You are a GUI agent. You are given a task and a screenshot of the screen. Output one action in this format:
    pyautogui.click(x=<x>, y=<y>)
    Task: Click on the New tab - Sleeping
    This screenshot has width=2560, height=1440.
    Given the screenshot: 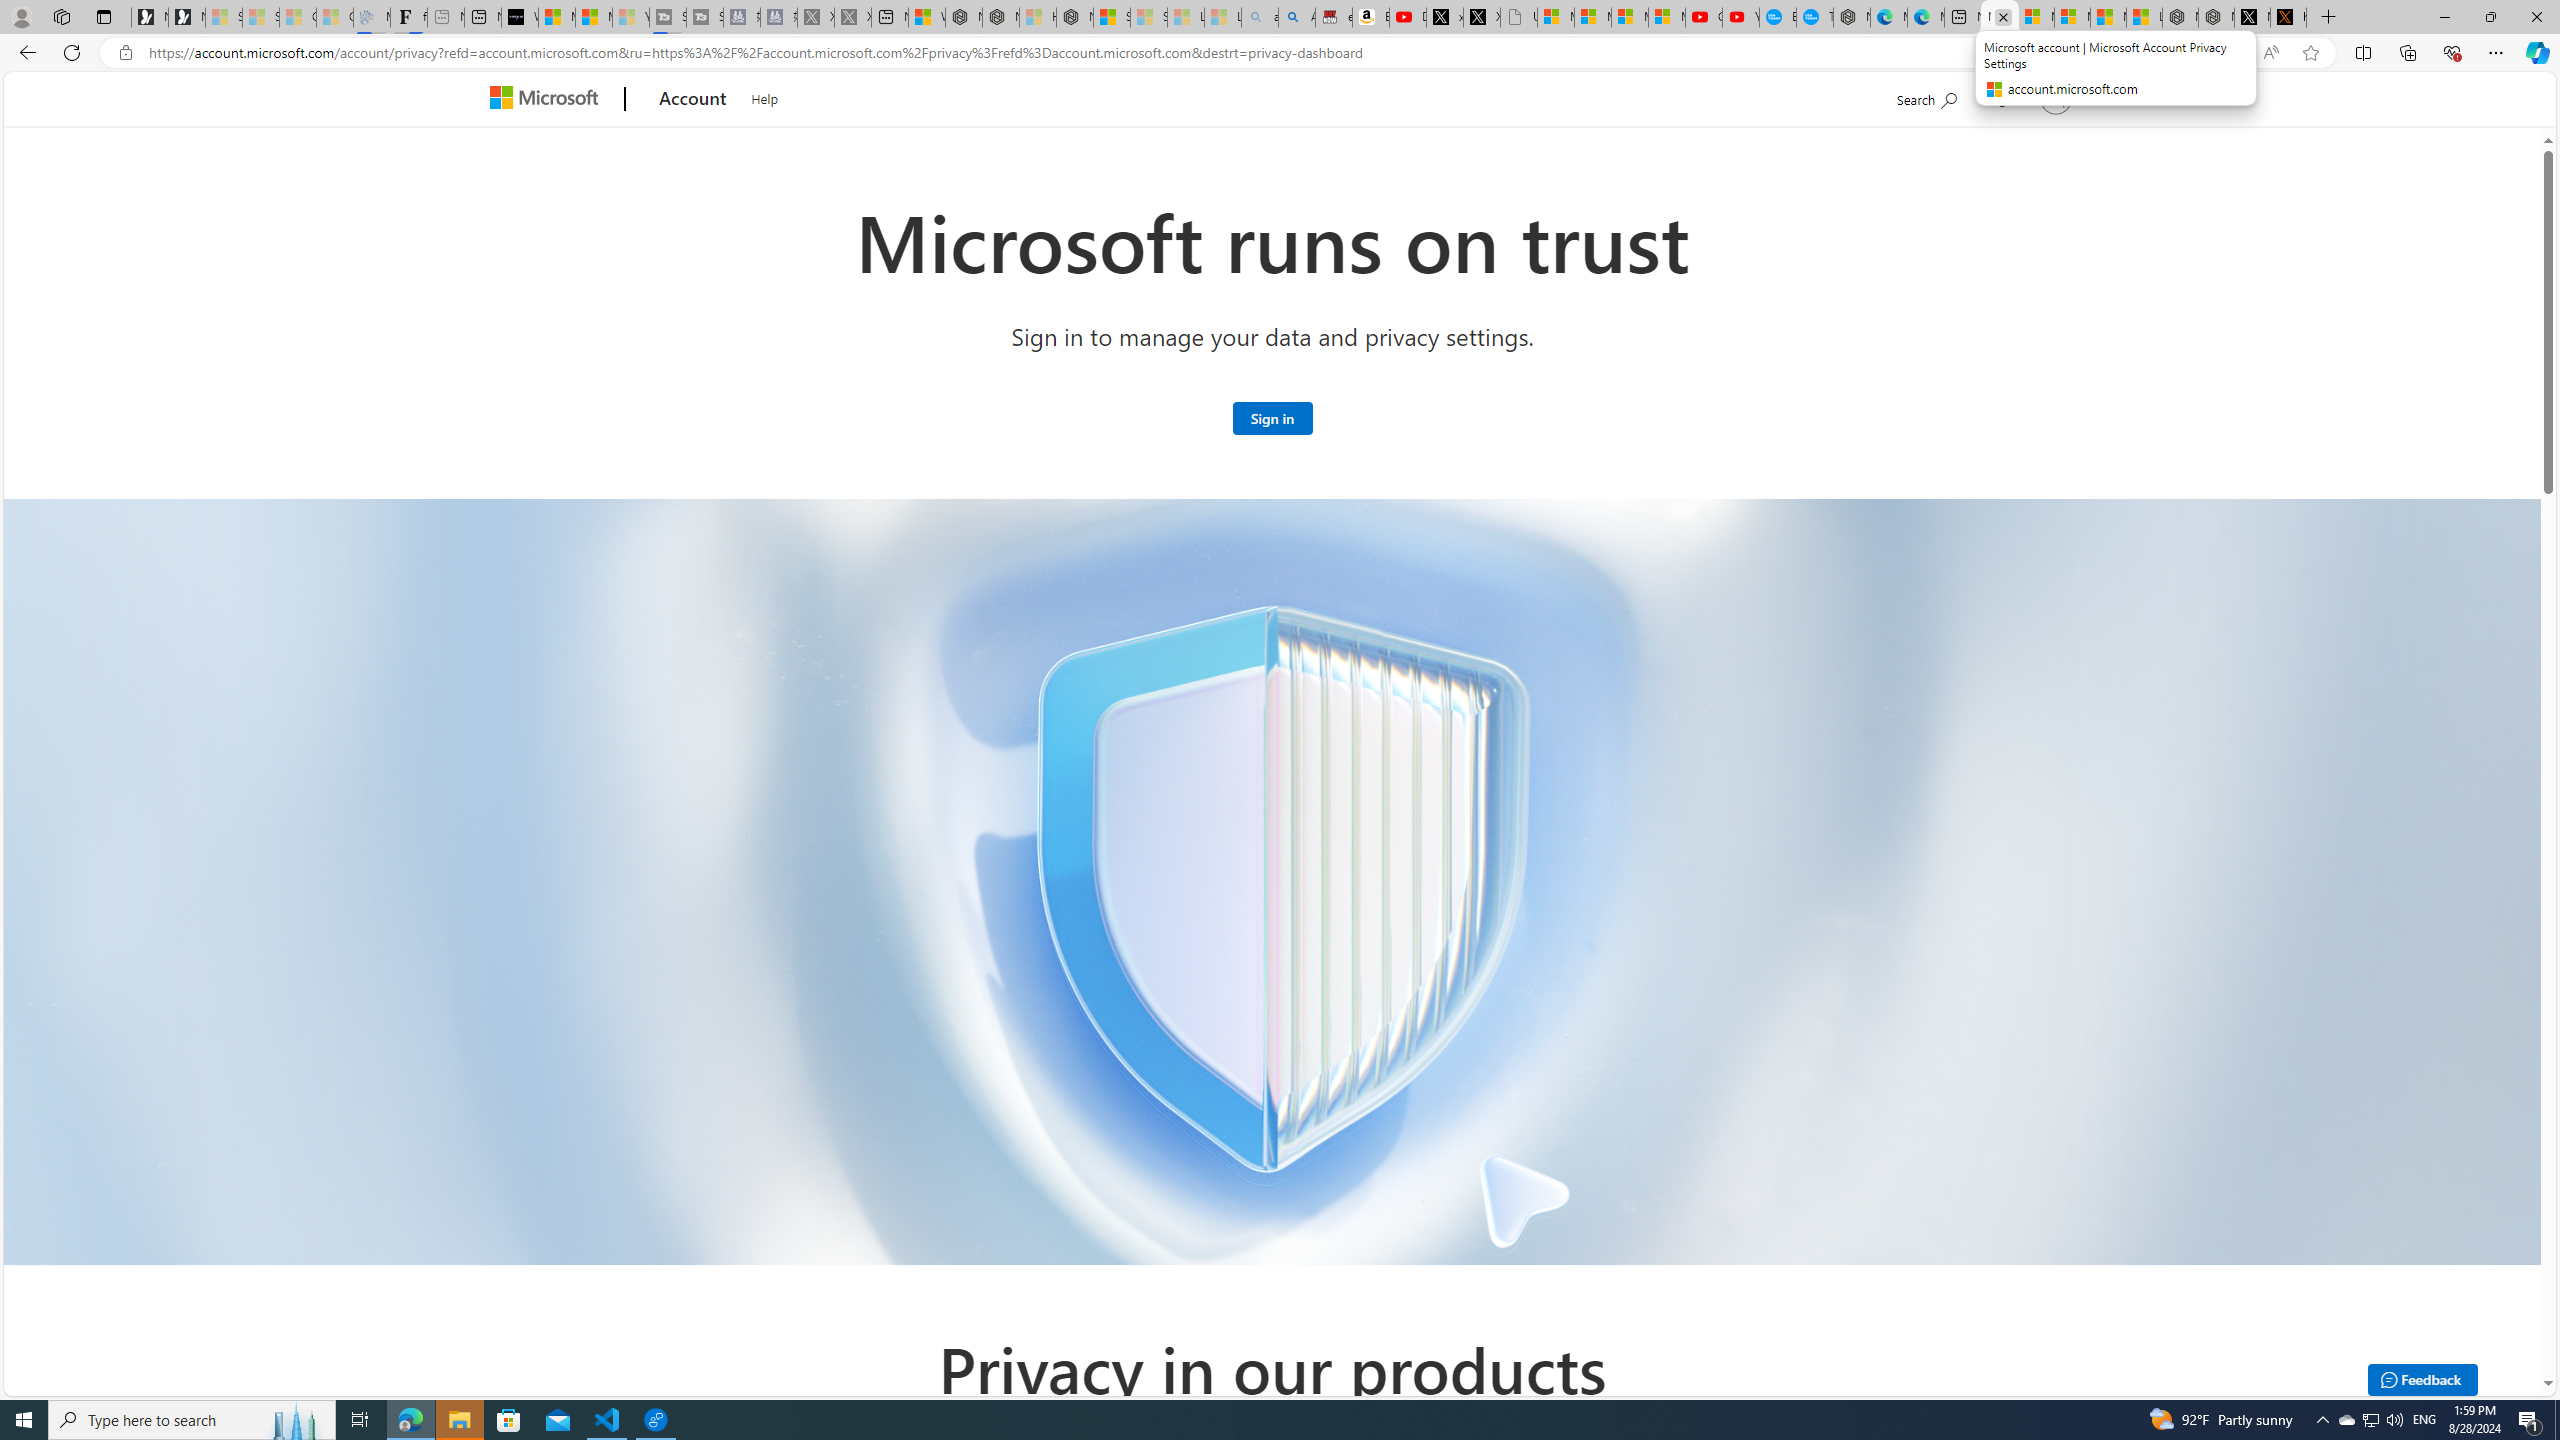 What is the action you would take?
    pyautogui.click(x=446, y=17)
    